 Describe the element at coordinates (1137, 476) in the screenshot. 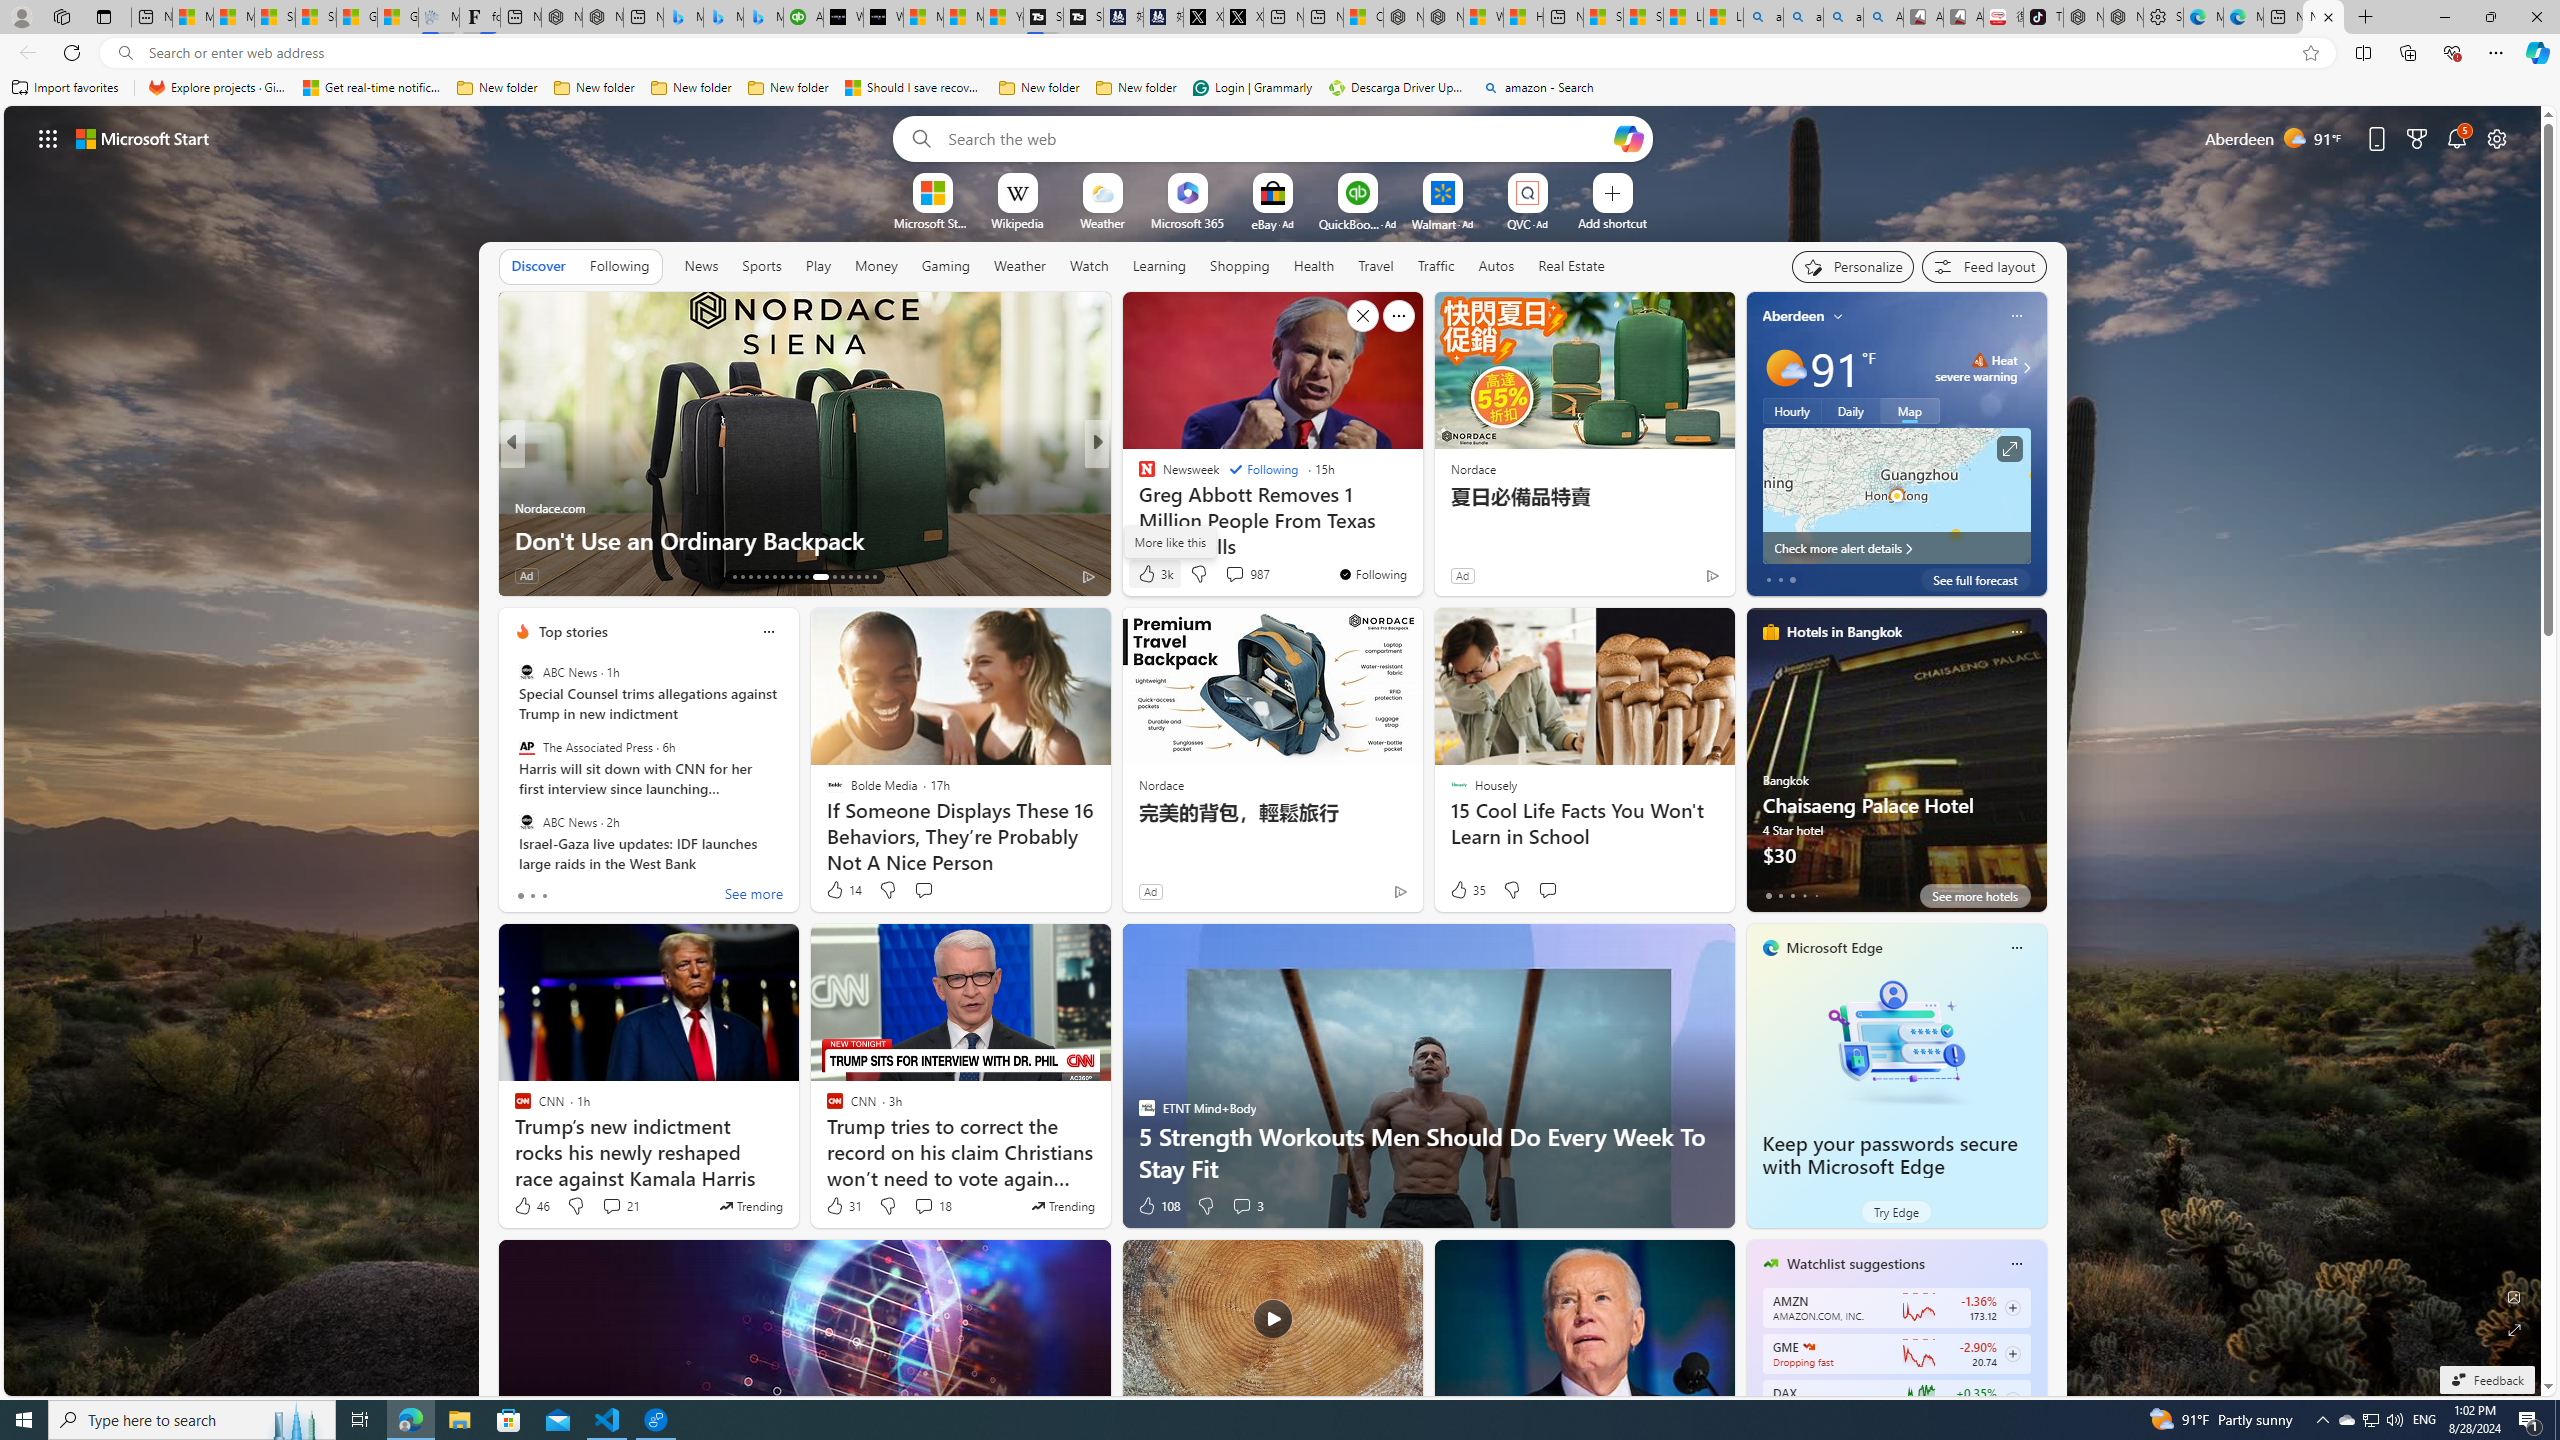

I see `POLITICO` at that location.